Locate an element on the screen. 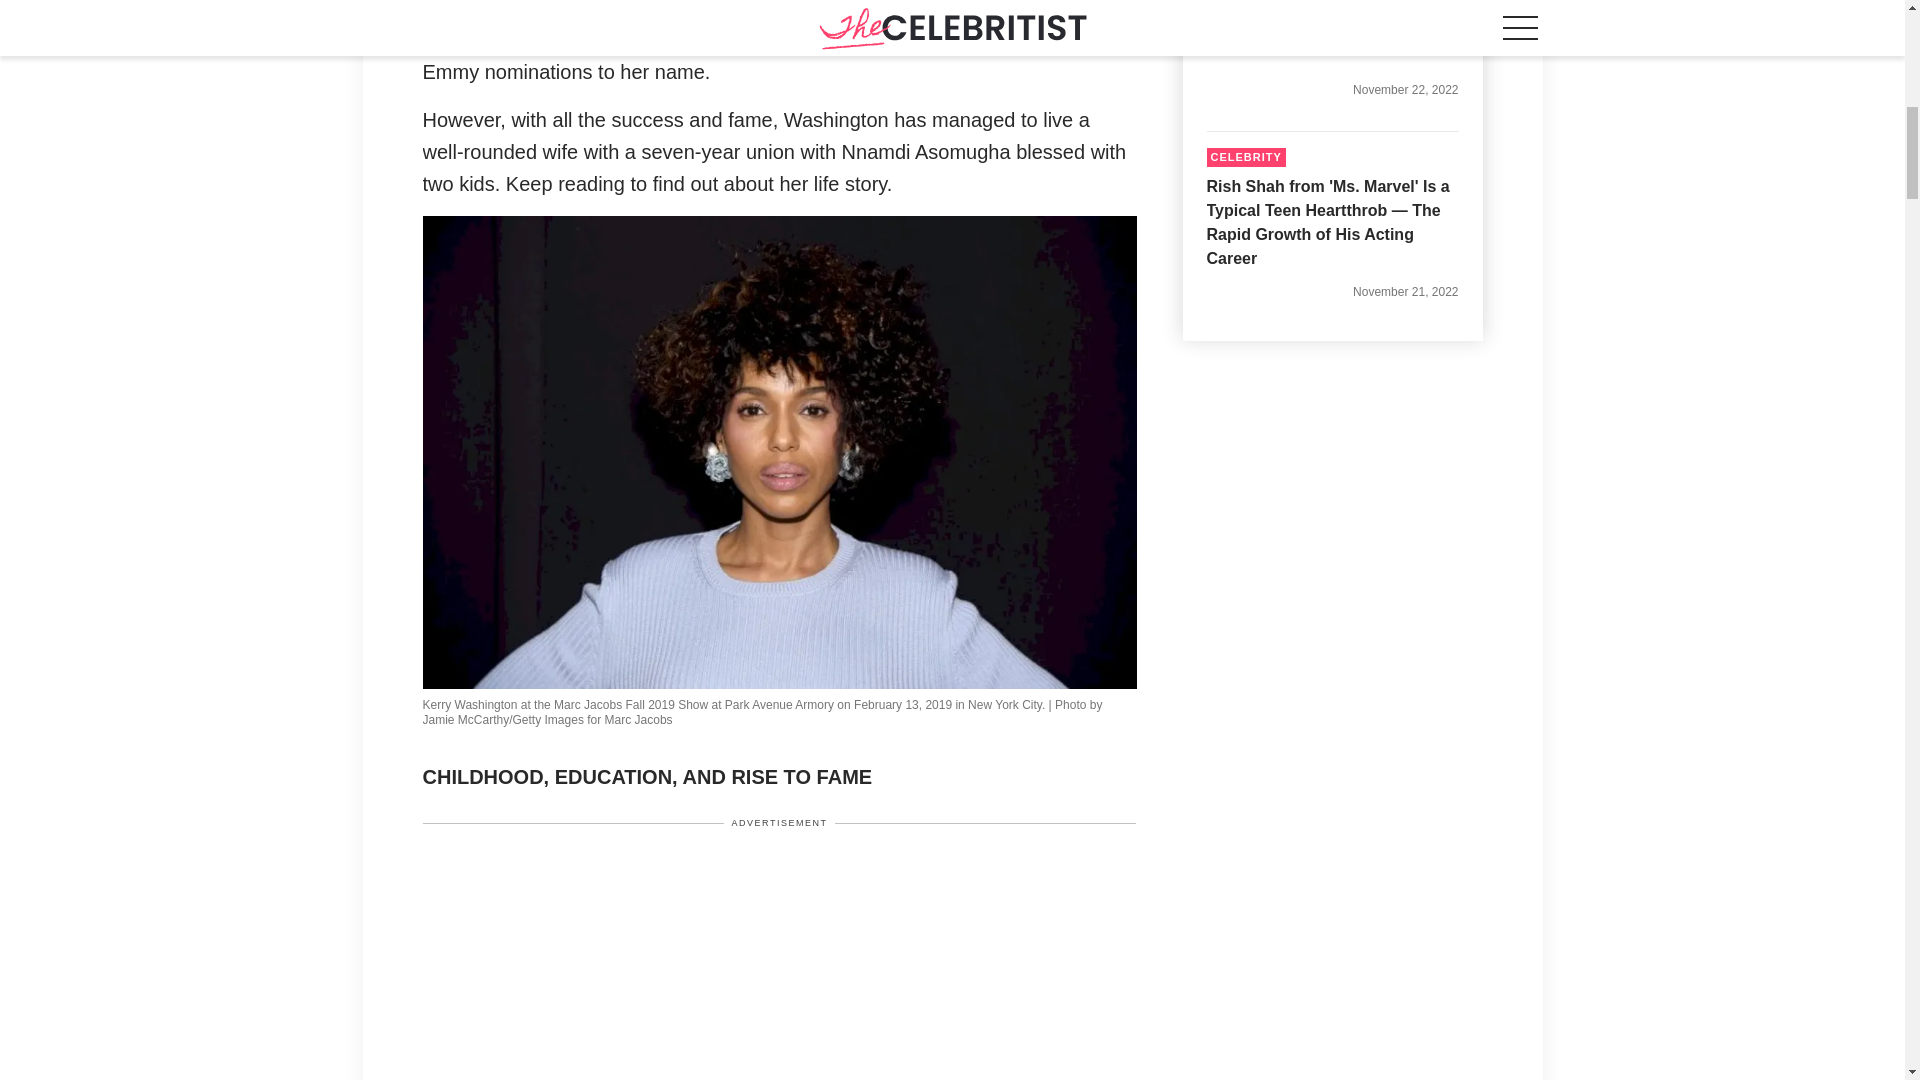  CELEBRITY is located at coordinates (1244, 157).